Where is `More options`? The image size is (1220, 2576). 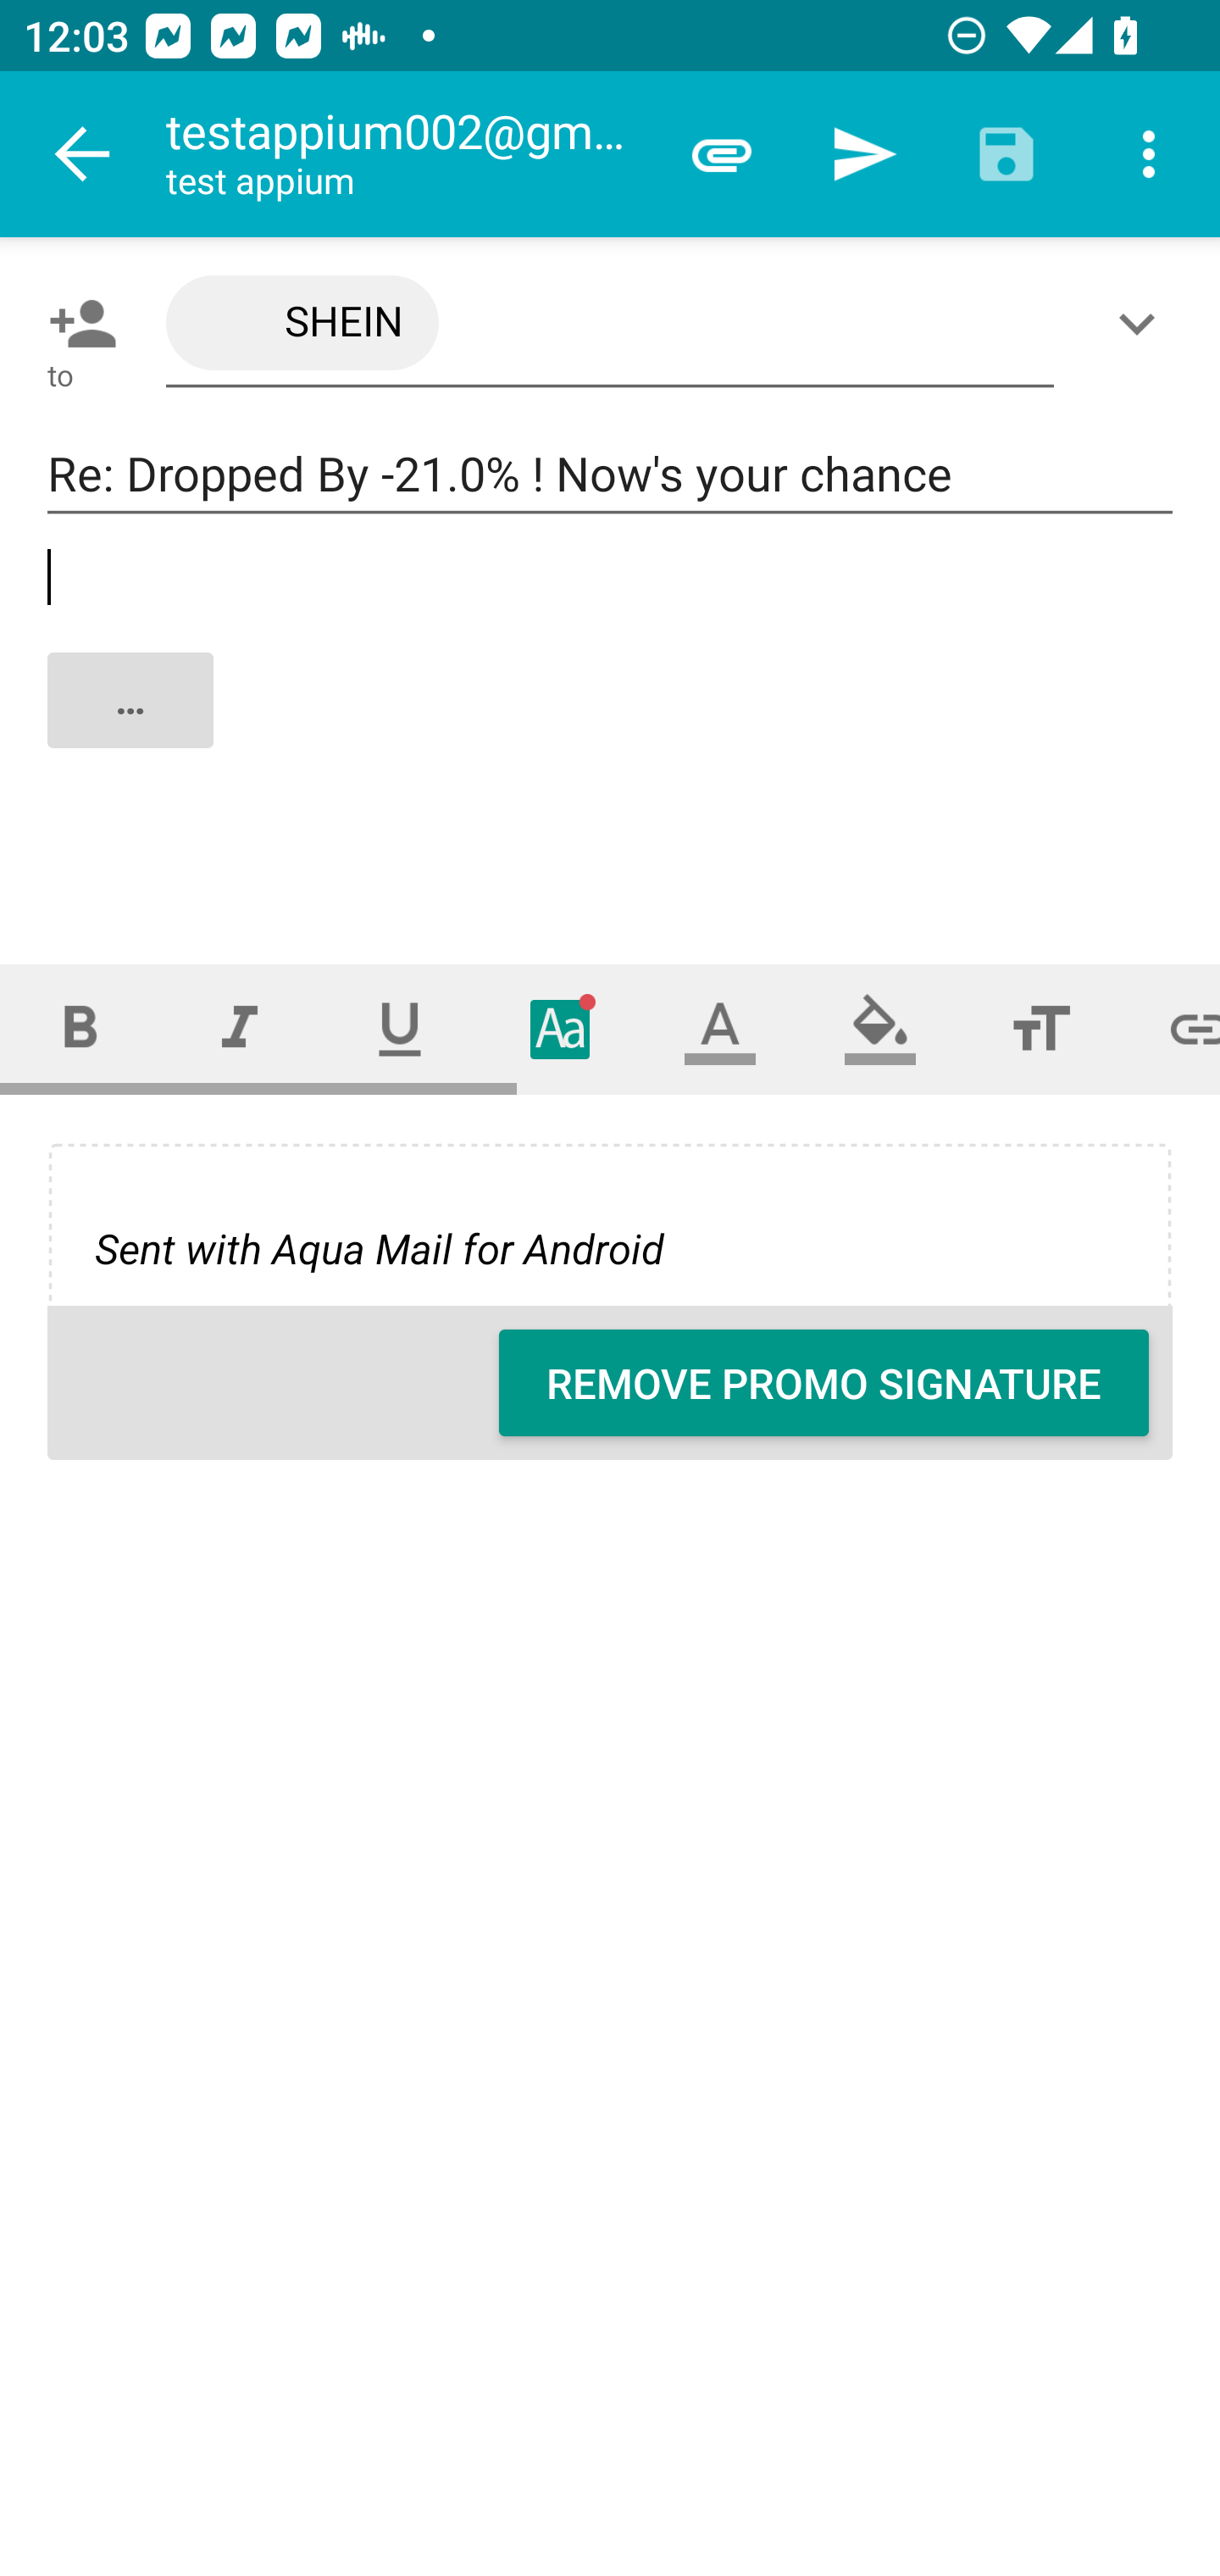
More options is located at coordinates (1149, 154).